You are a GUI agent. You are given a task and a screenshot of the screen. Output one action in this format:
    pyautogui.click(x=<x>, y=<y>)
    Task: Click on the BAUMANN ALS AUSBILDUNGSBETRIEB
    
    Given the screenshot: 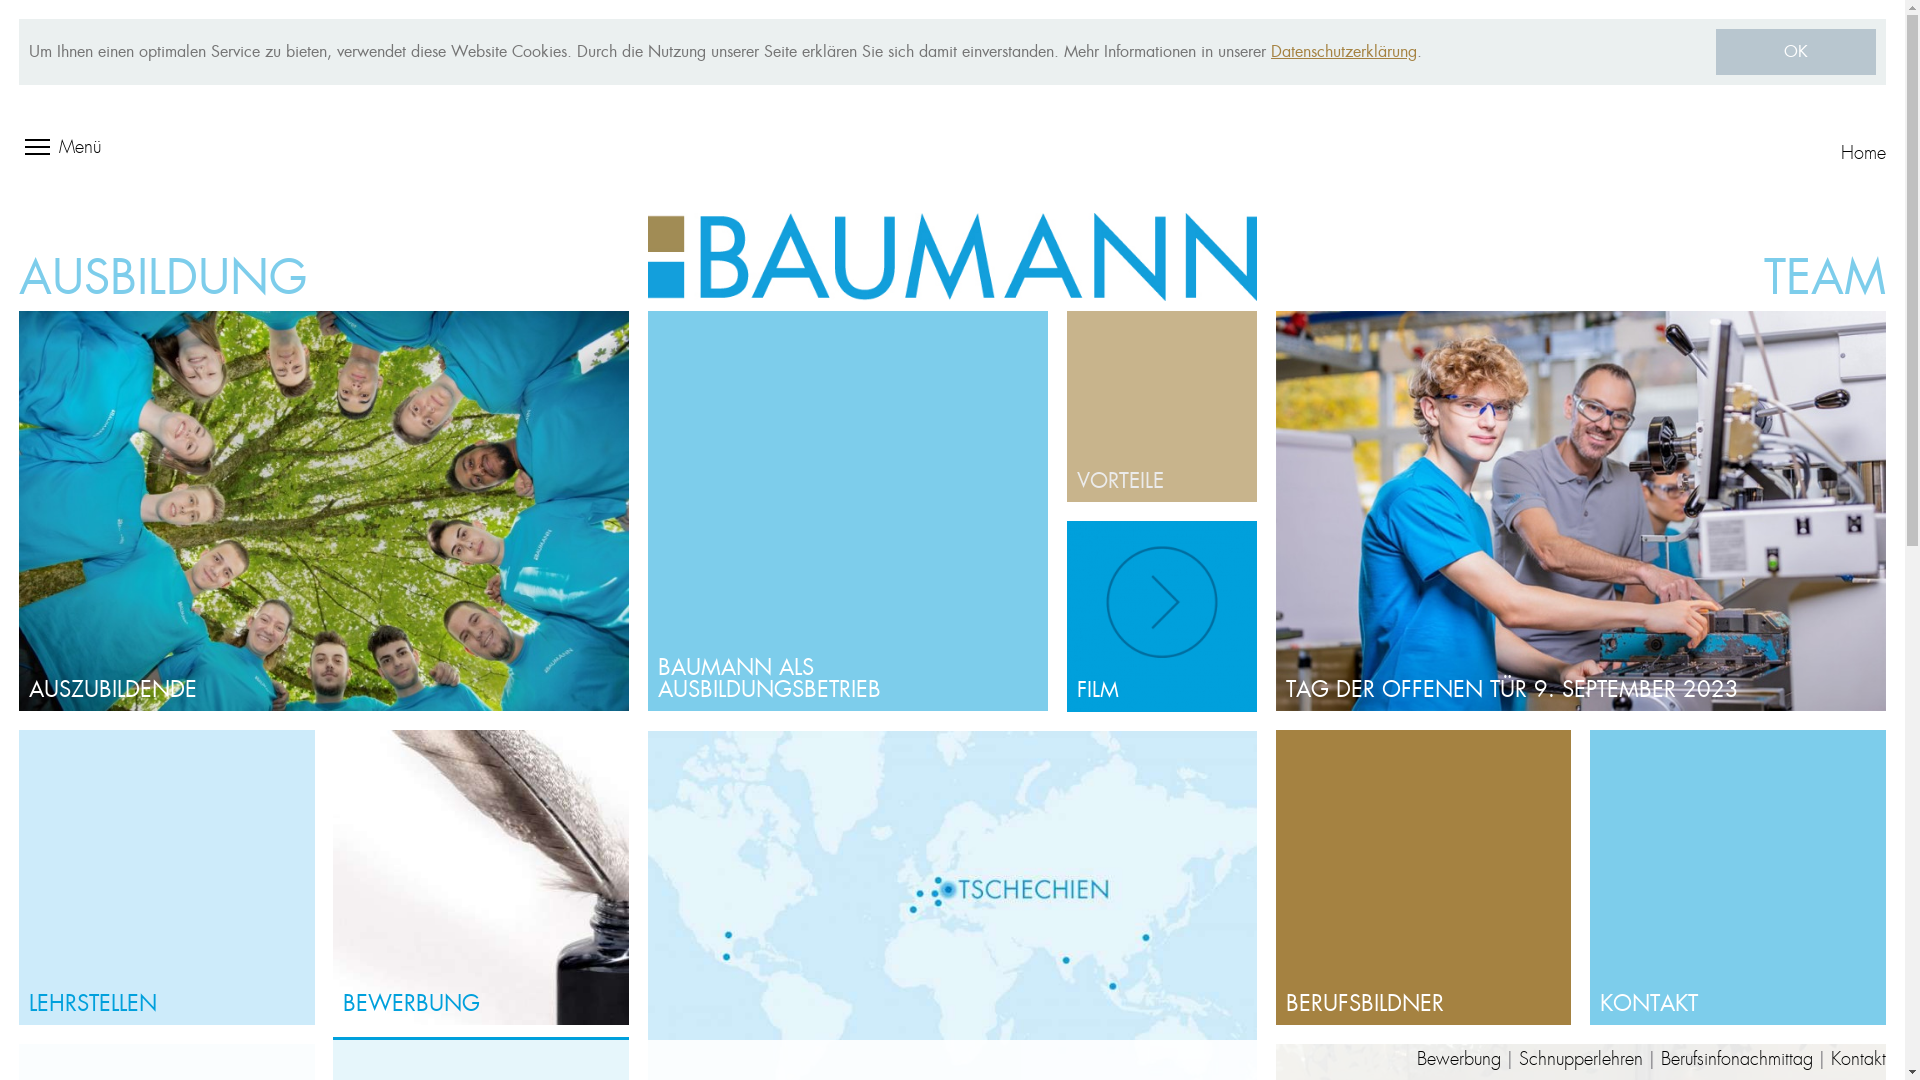 What is the action you would take?
    pyautogui.click(x=848, y=511)
    